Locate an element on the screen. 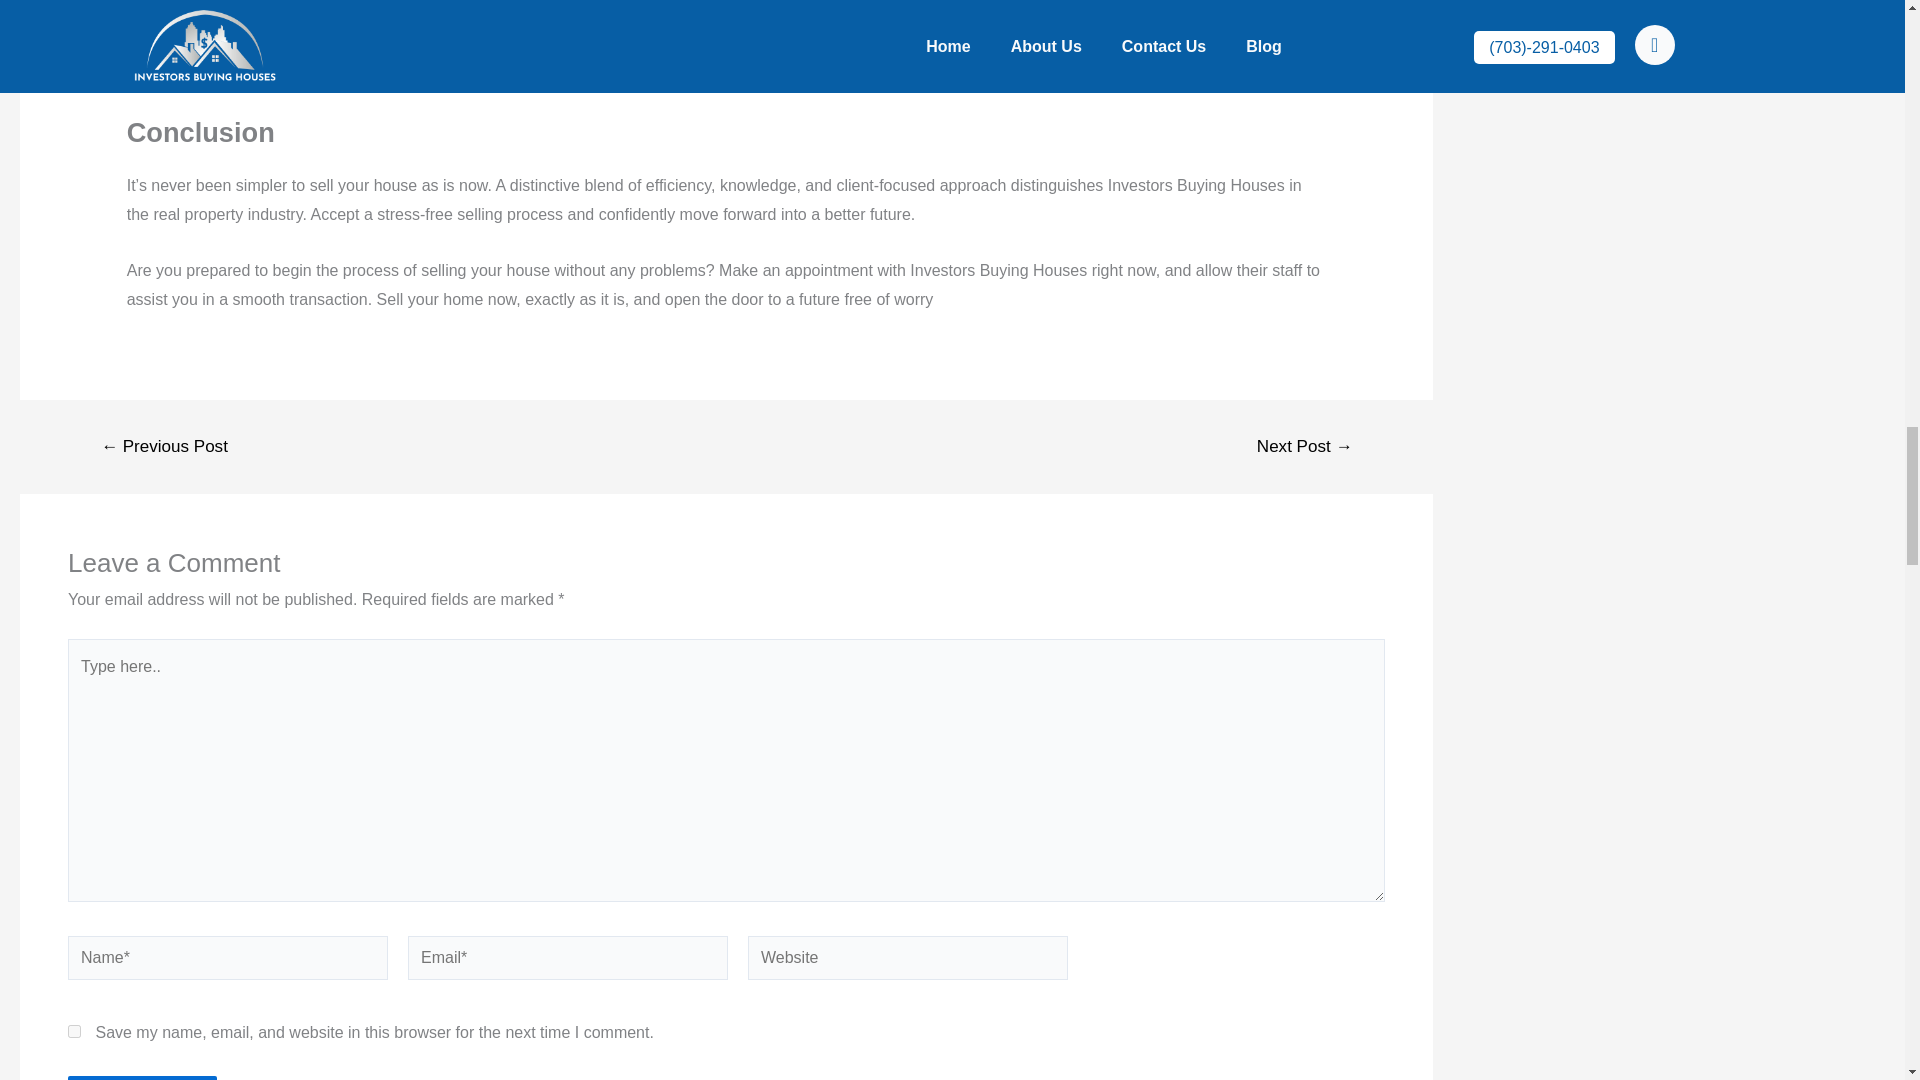 The width and height of the screenshot is (1920, 1080). yes is located at coordinates (74, 1030).